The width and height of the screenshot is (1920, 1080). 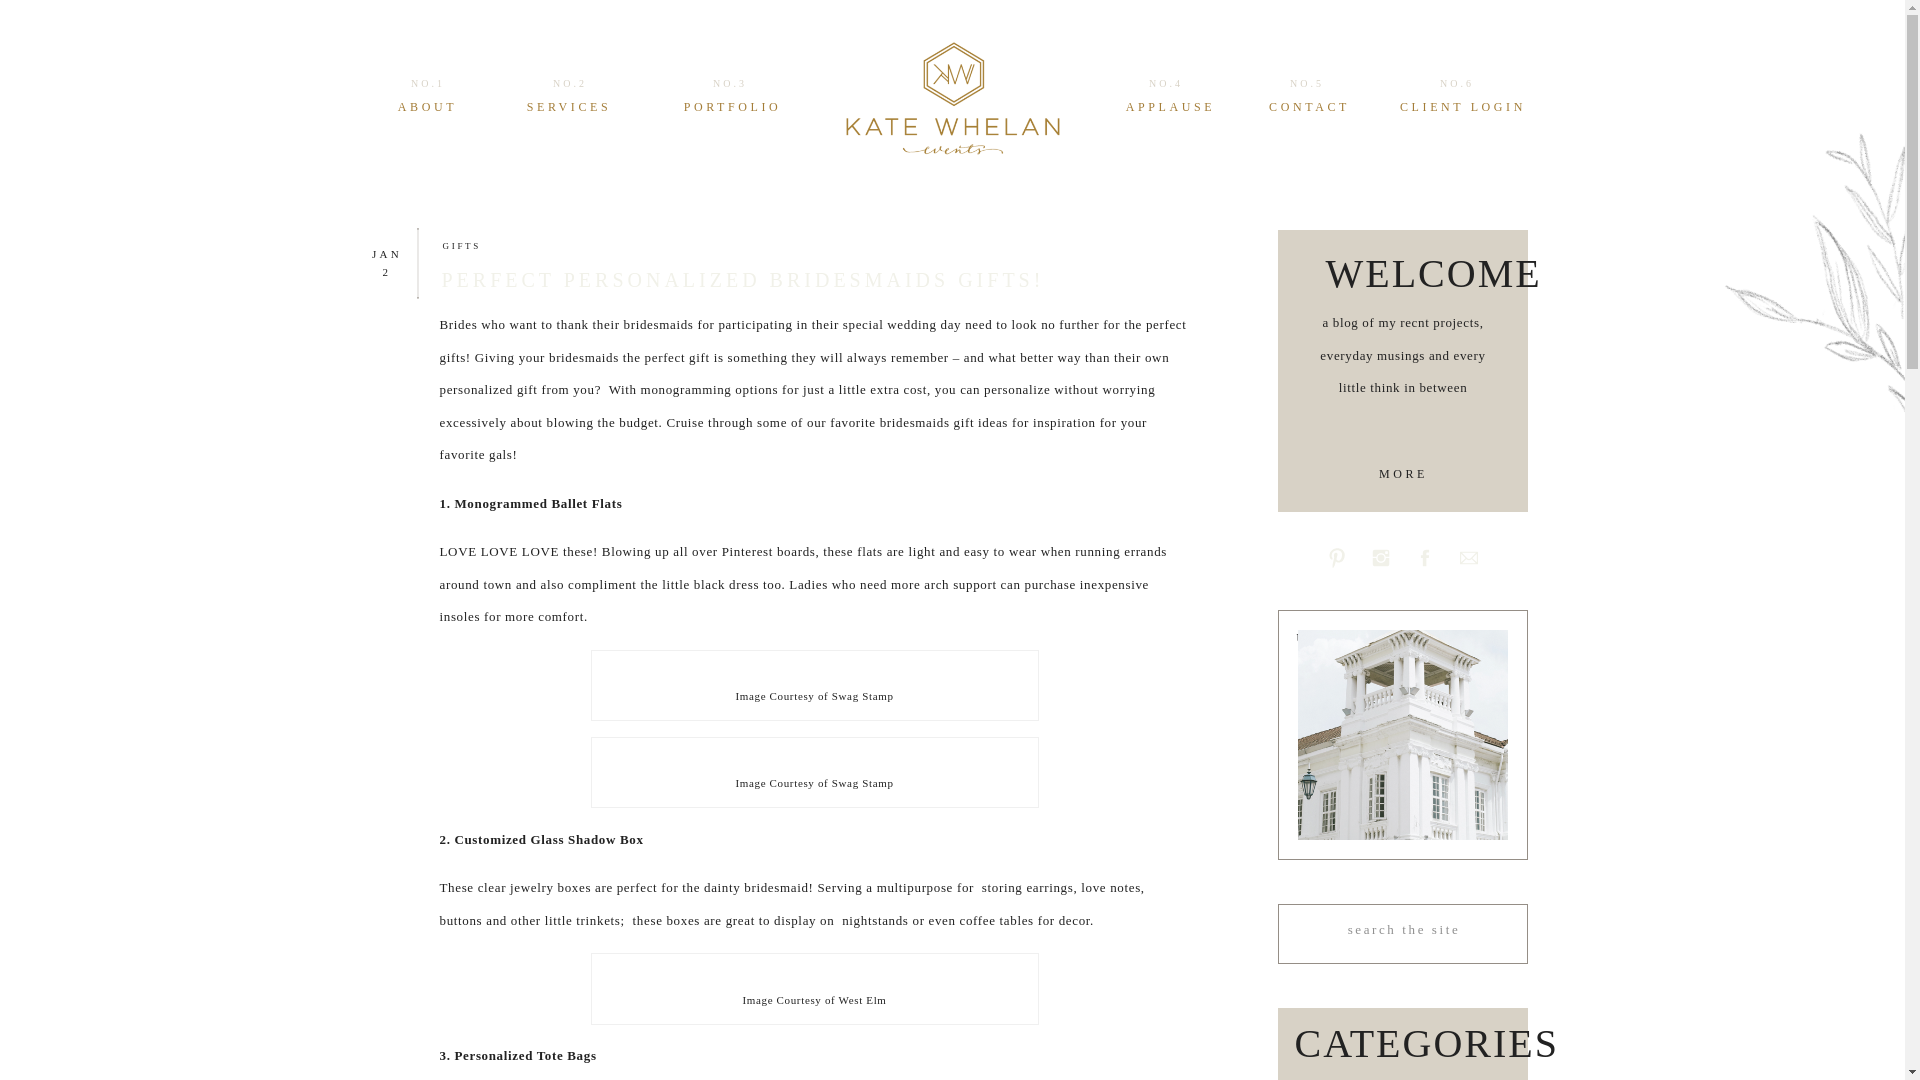 What do you see at coordinates (568, 106) in the screenshot?
I see `SERVICES` at bounding box center [568, 106].